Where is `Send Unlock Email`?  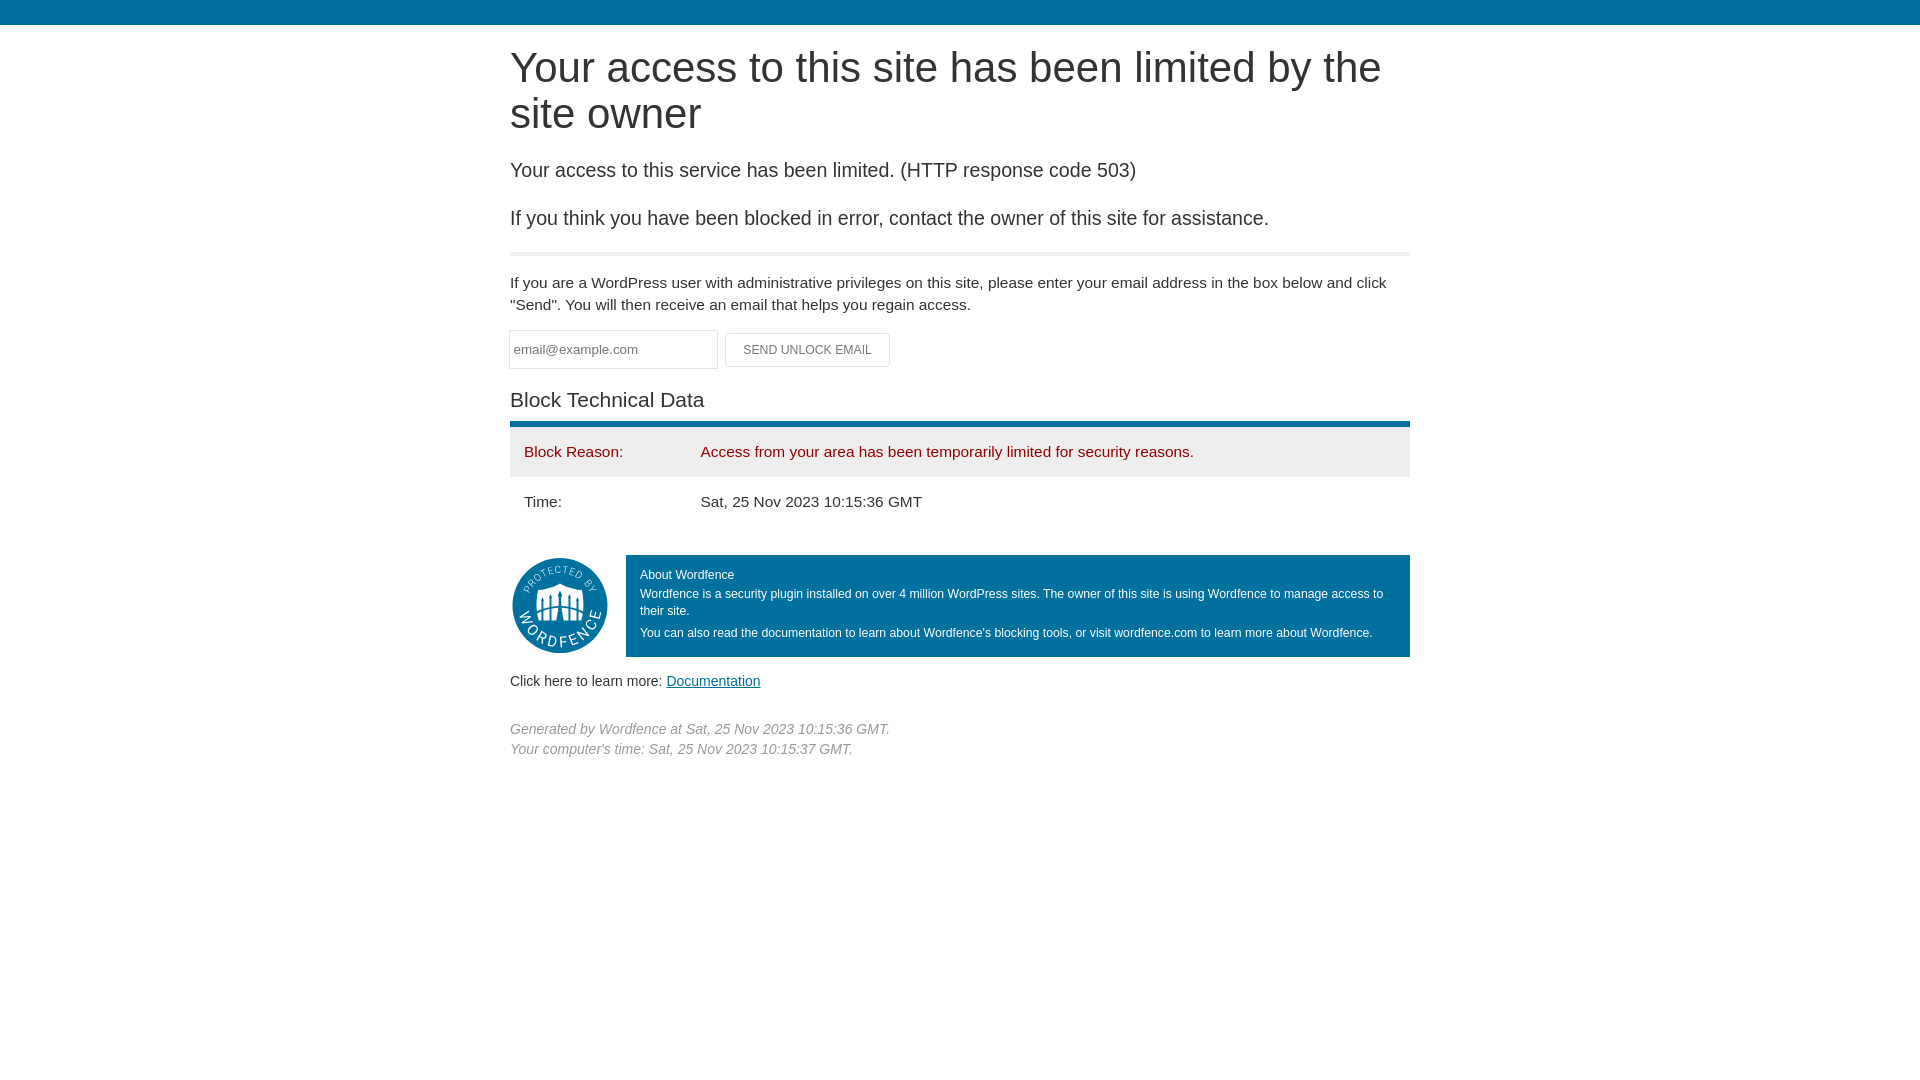
Send Unlock Email is located at coordinates (808, 350).